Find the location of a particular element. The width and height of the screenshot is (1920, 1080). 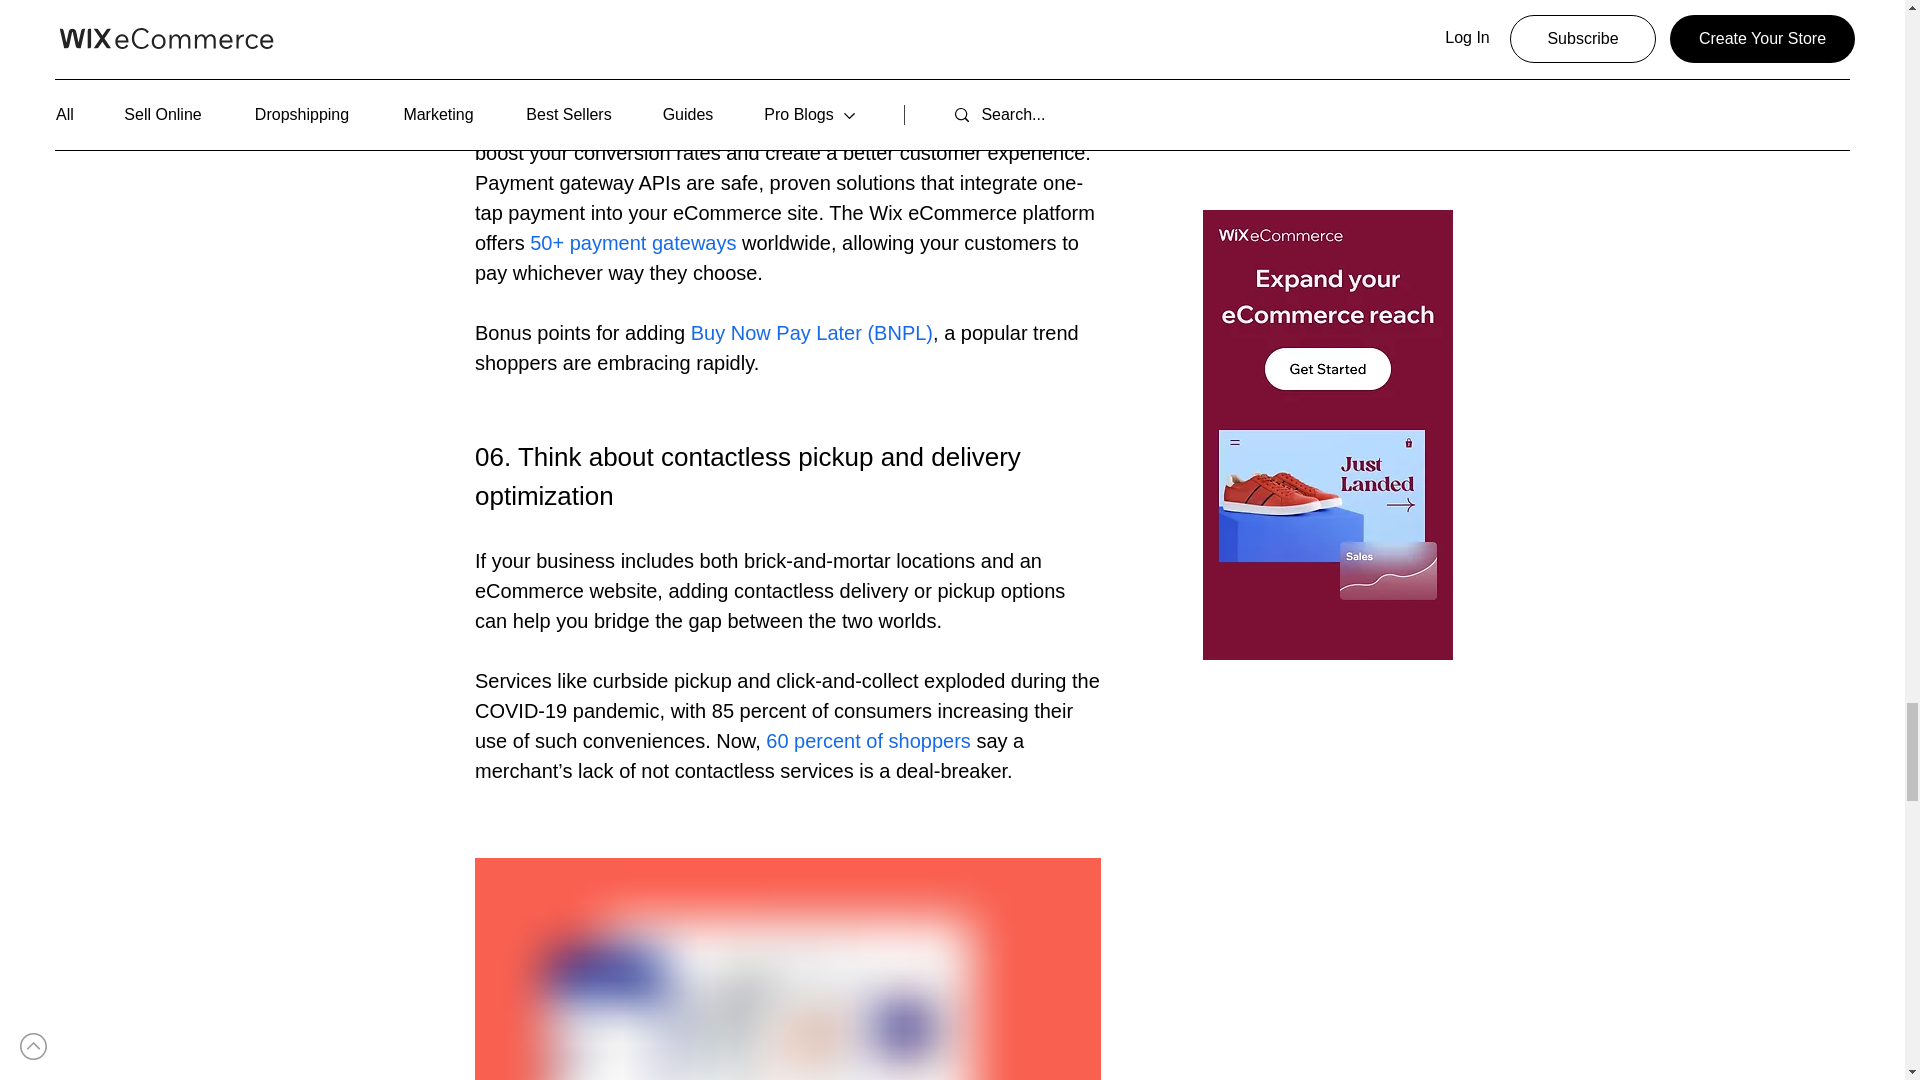

60 percent of shoppers  is located at coordinates (870, 740).